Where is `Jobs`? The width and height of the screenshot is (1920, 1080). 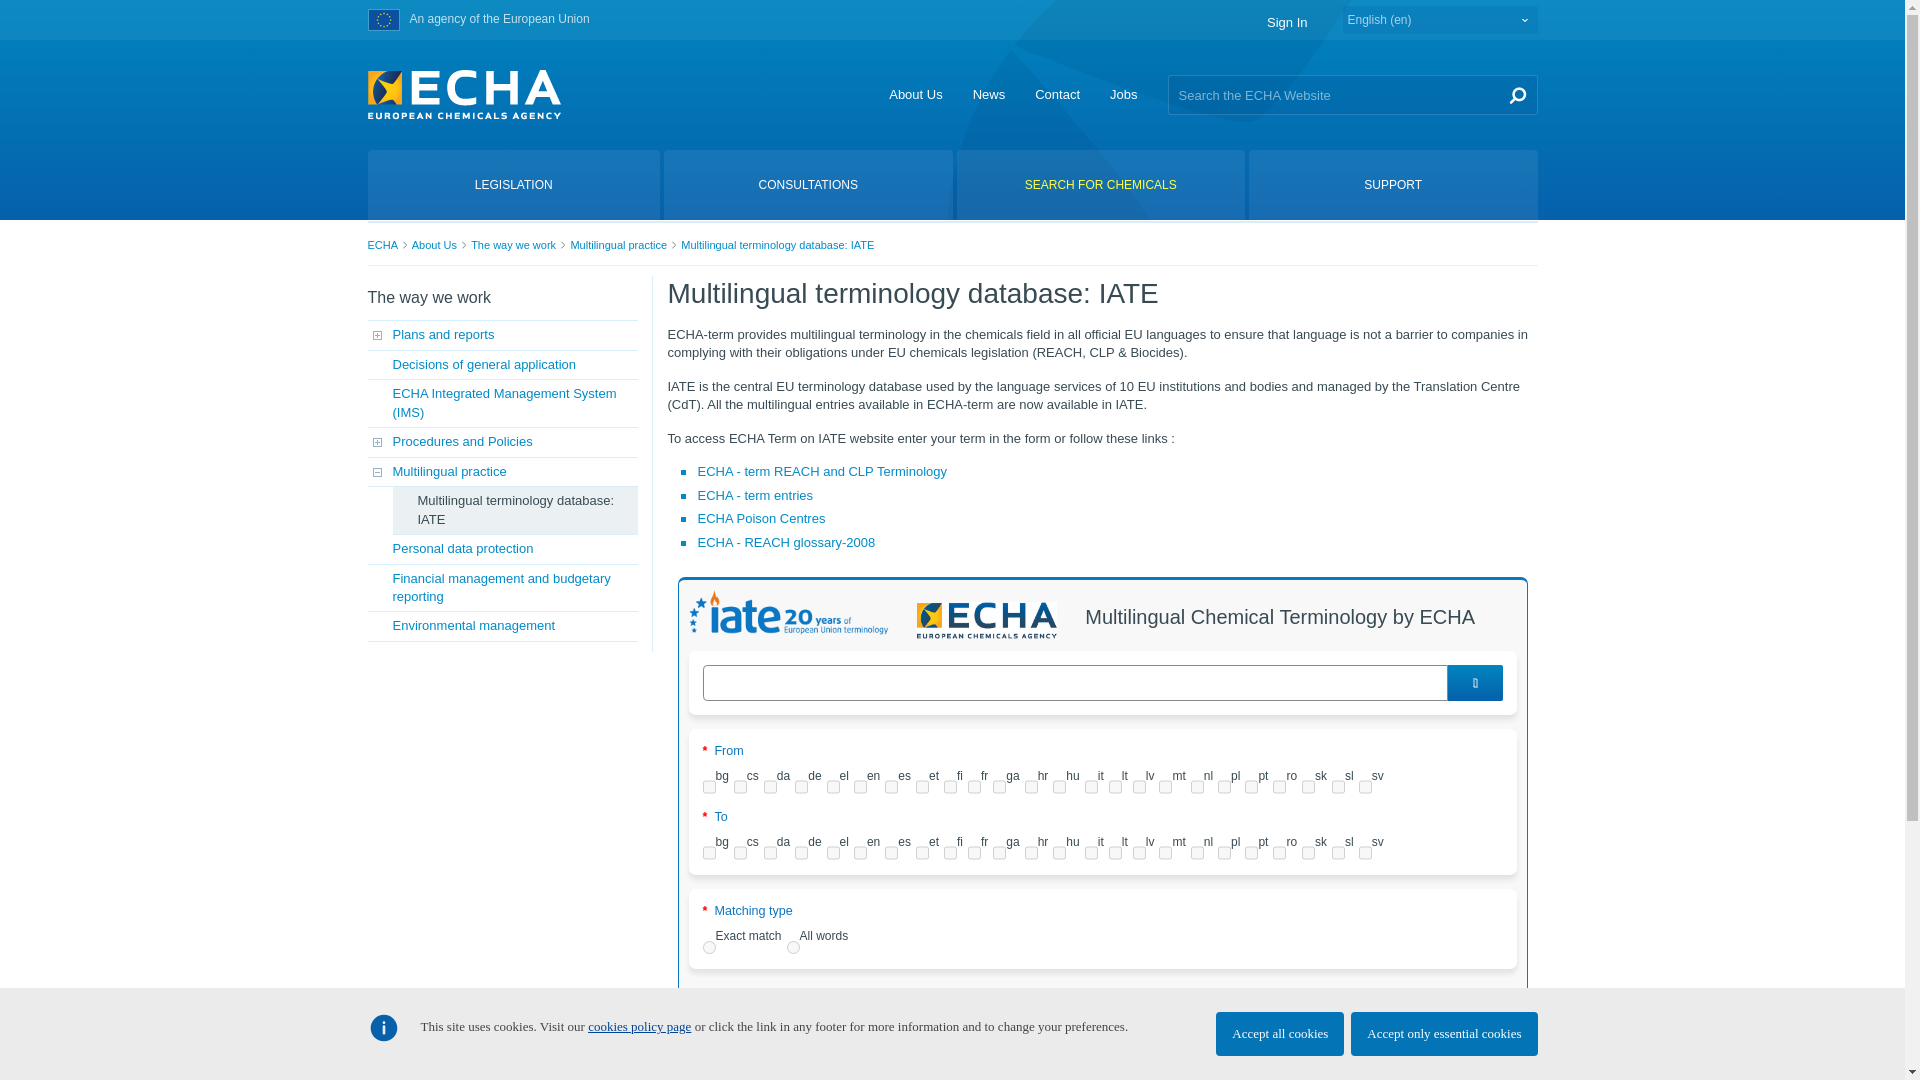 Jobs is located at coordinates (1122, 94).